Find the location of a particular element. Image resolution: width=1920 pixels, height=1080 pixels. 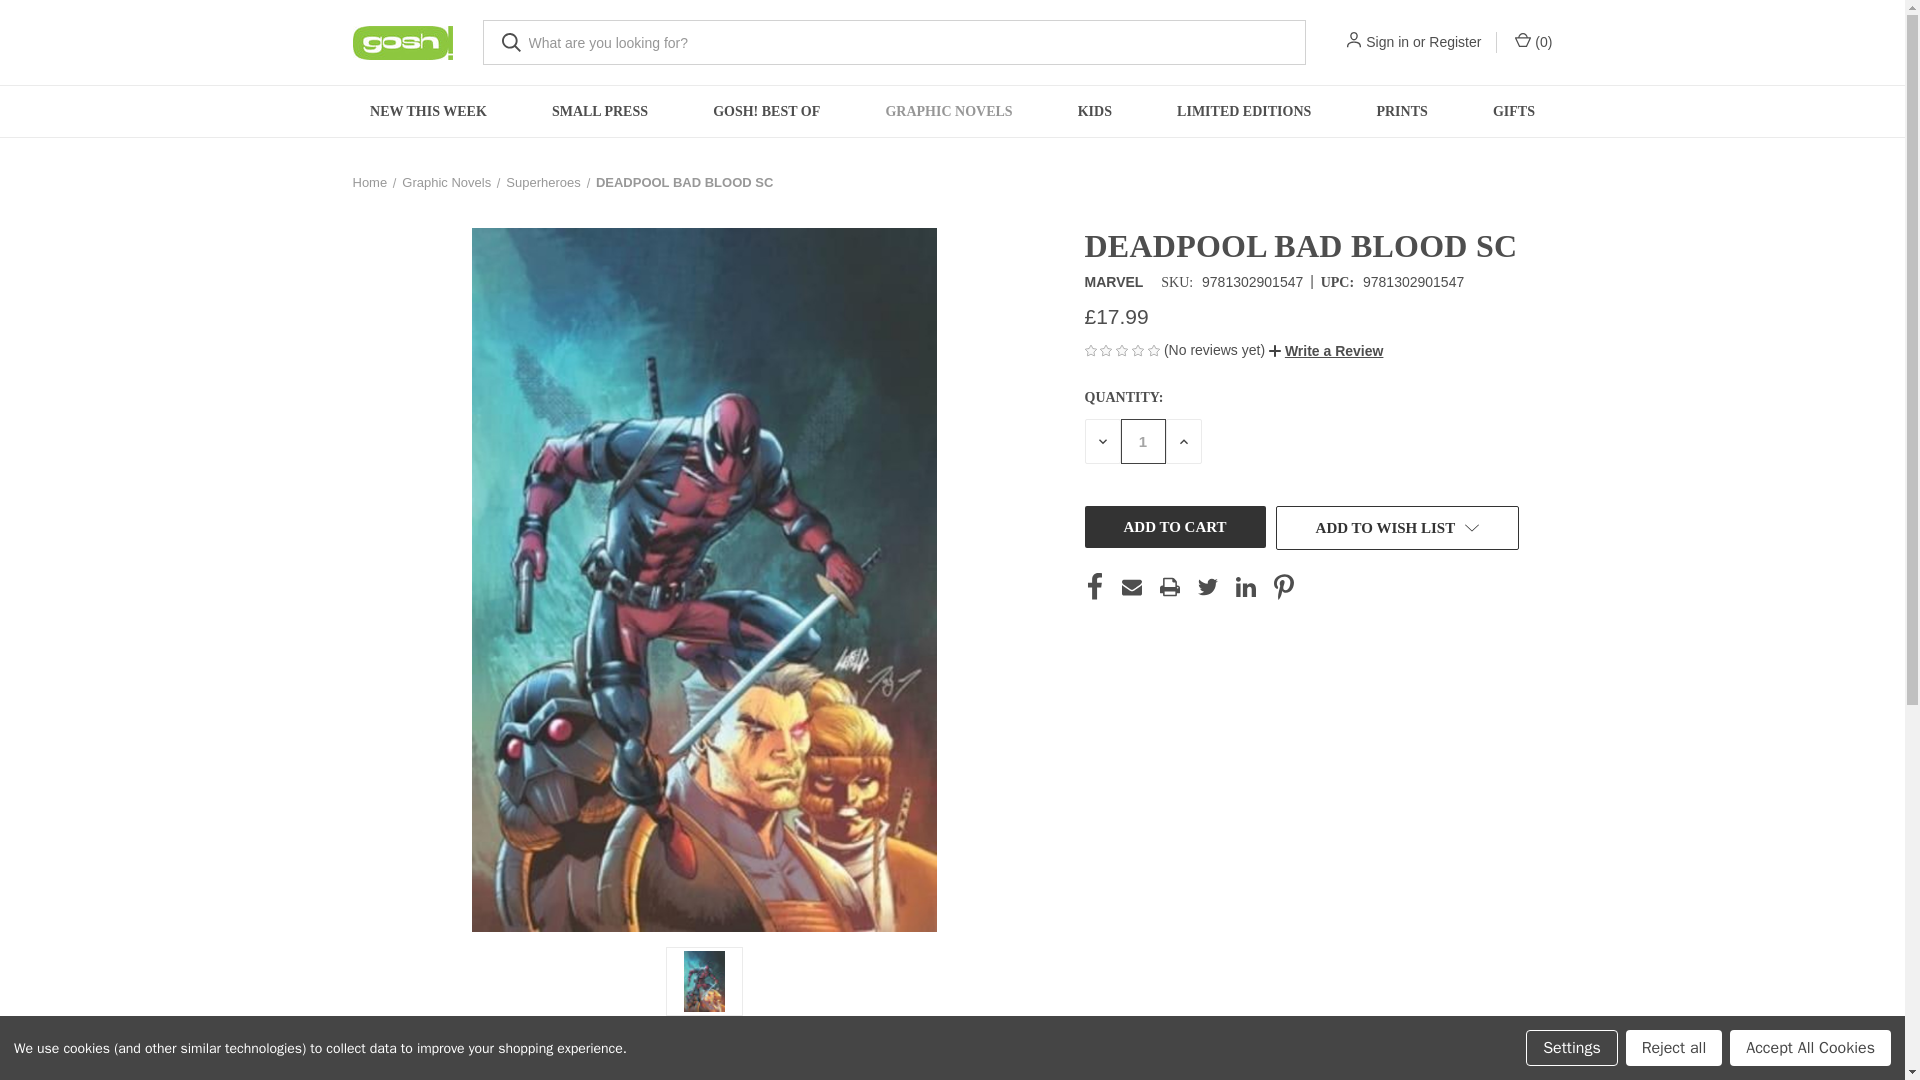

SMALL PRESS is located at coordinates (598, 112).